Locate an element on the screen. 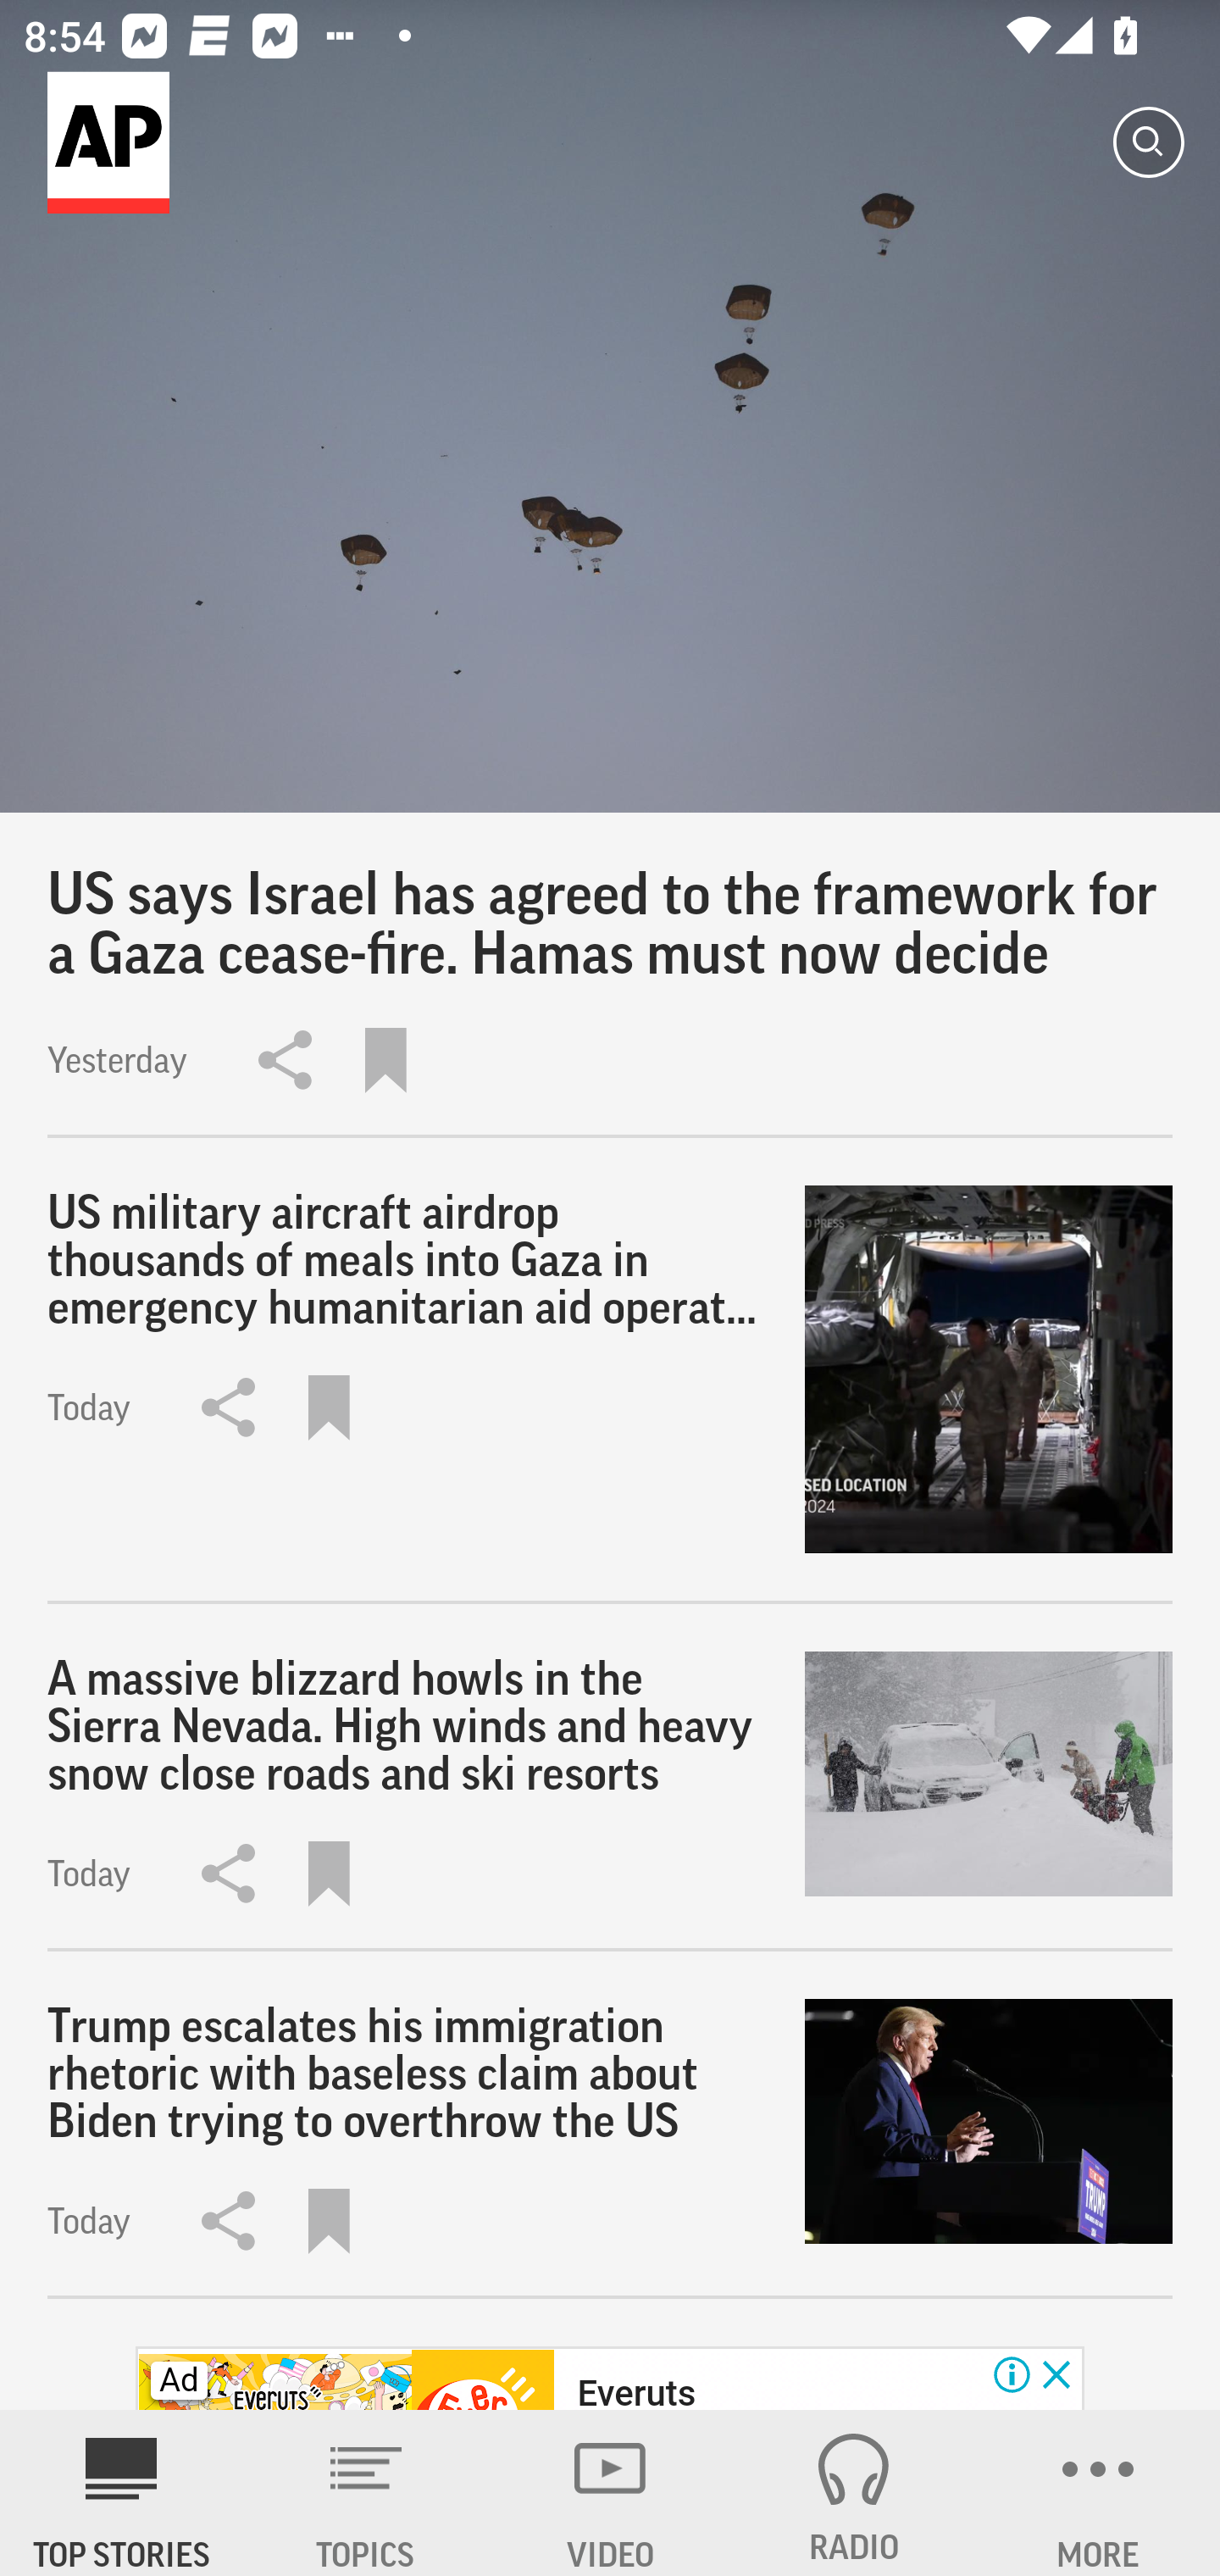 The image size is (1220, 2576). MORE is located at coordinates (1098, 2493).